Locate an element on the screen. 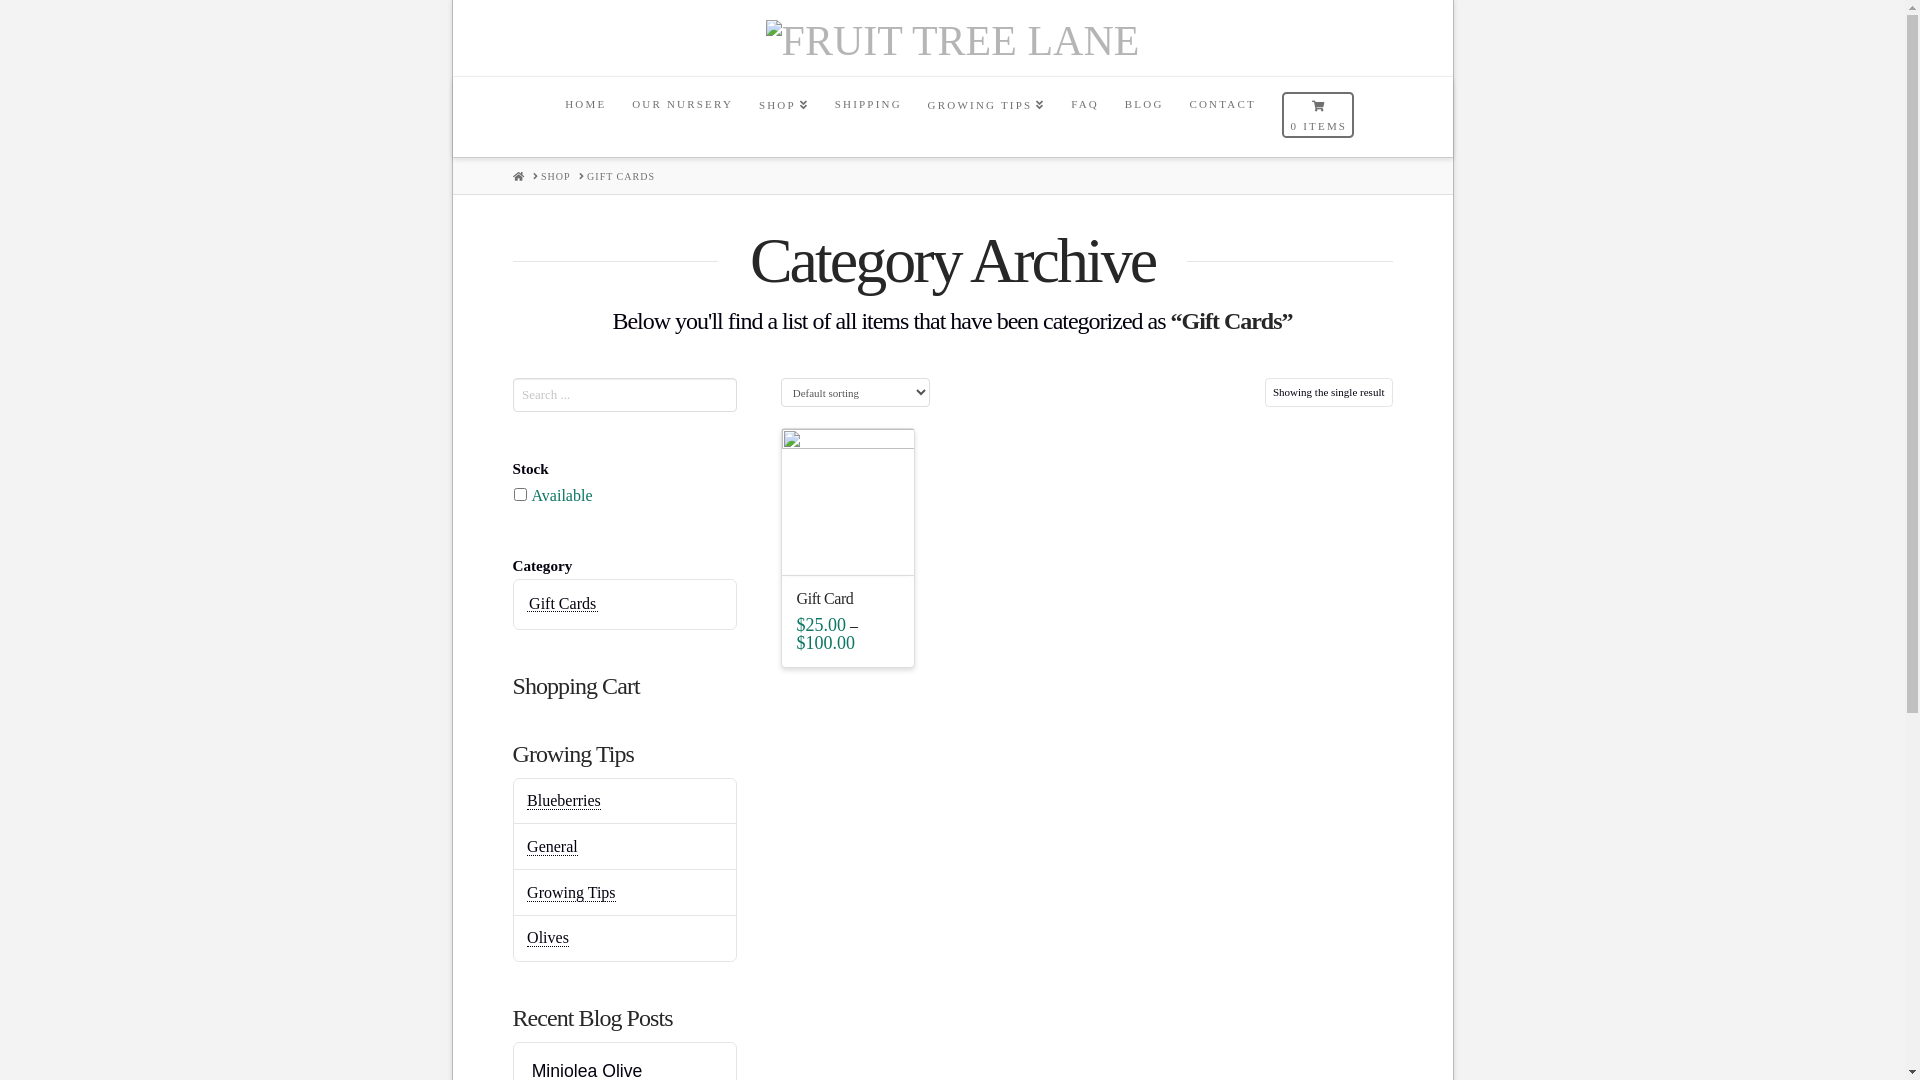  BLOG is located at coordinates (1144, 117).